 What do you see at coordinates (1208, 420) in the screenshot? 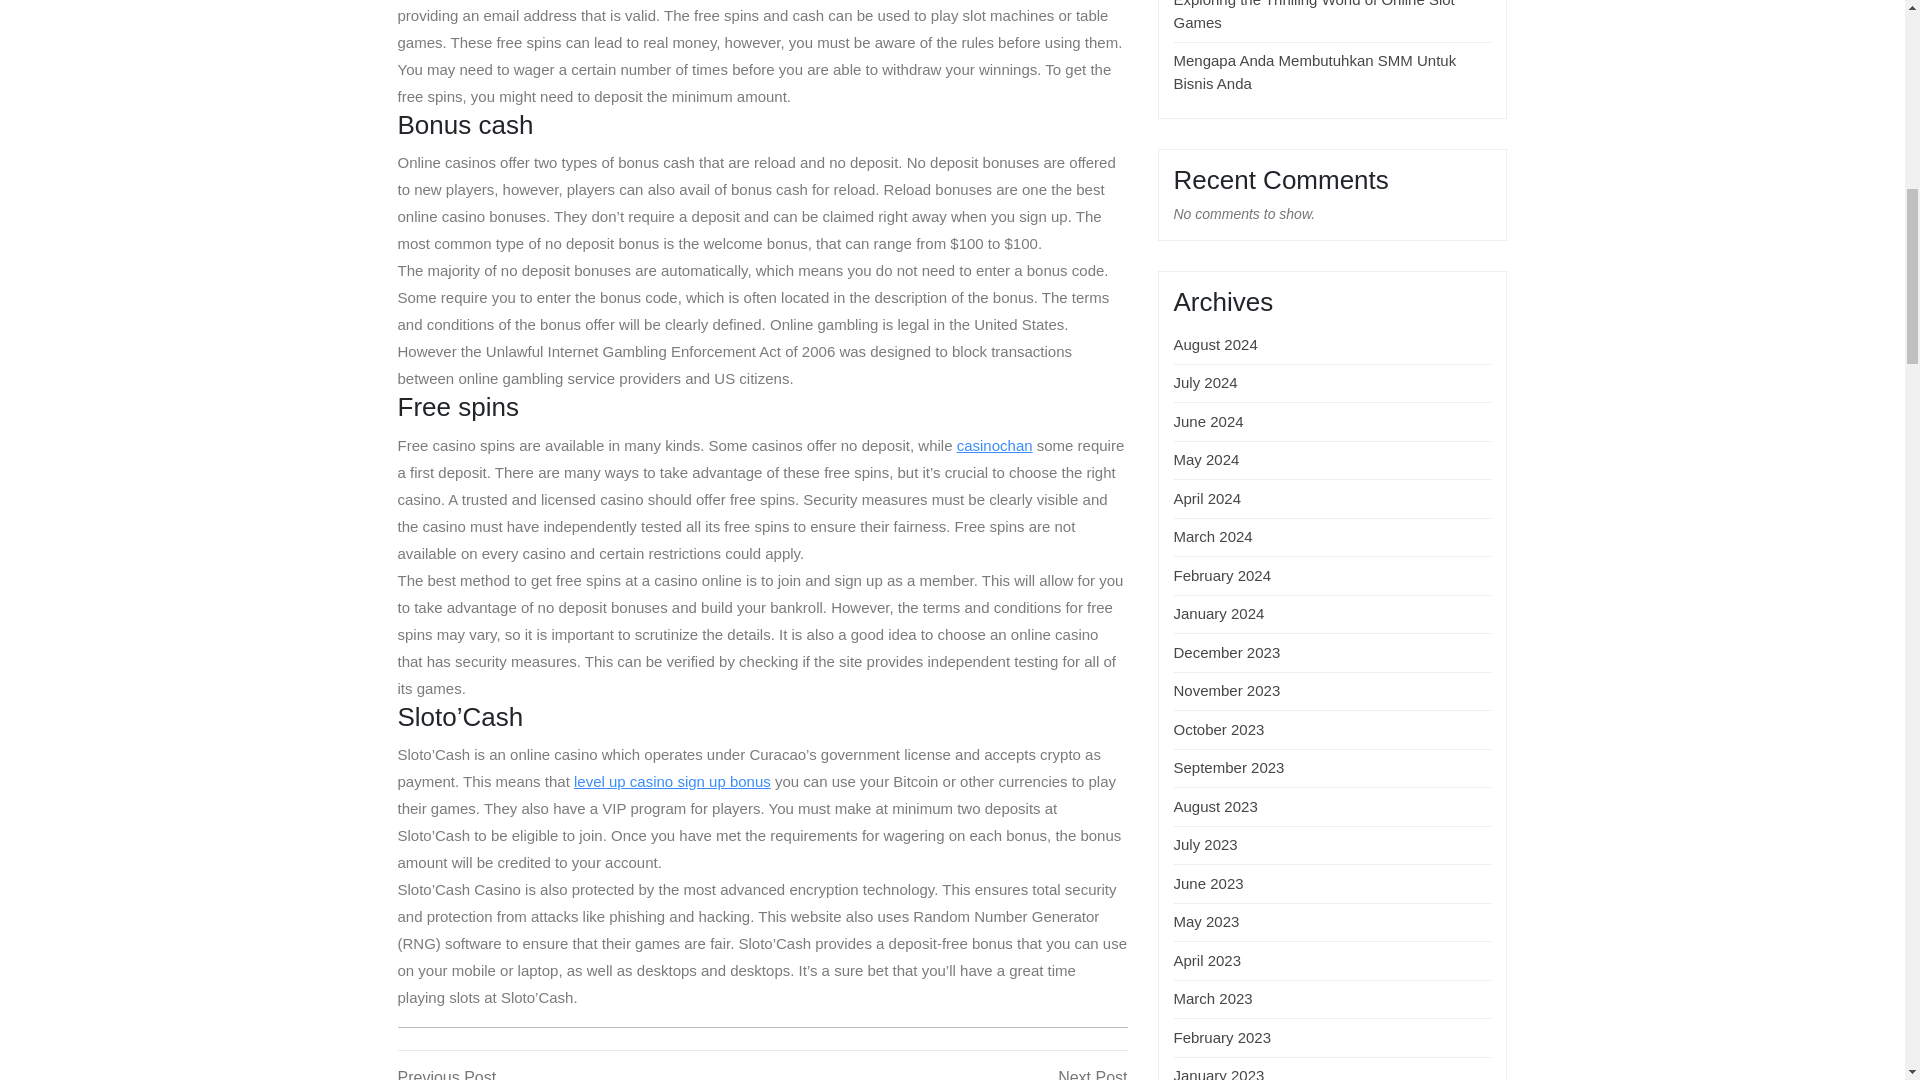
I see `April 2024` at bounding box center [1208, 420].